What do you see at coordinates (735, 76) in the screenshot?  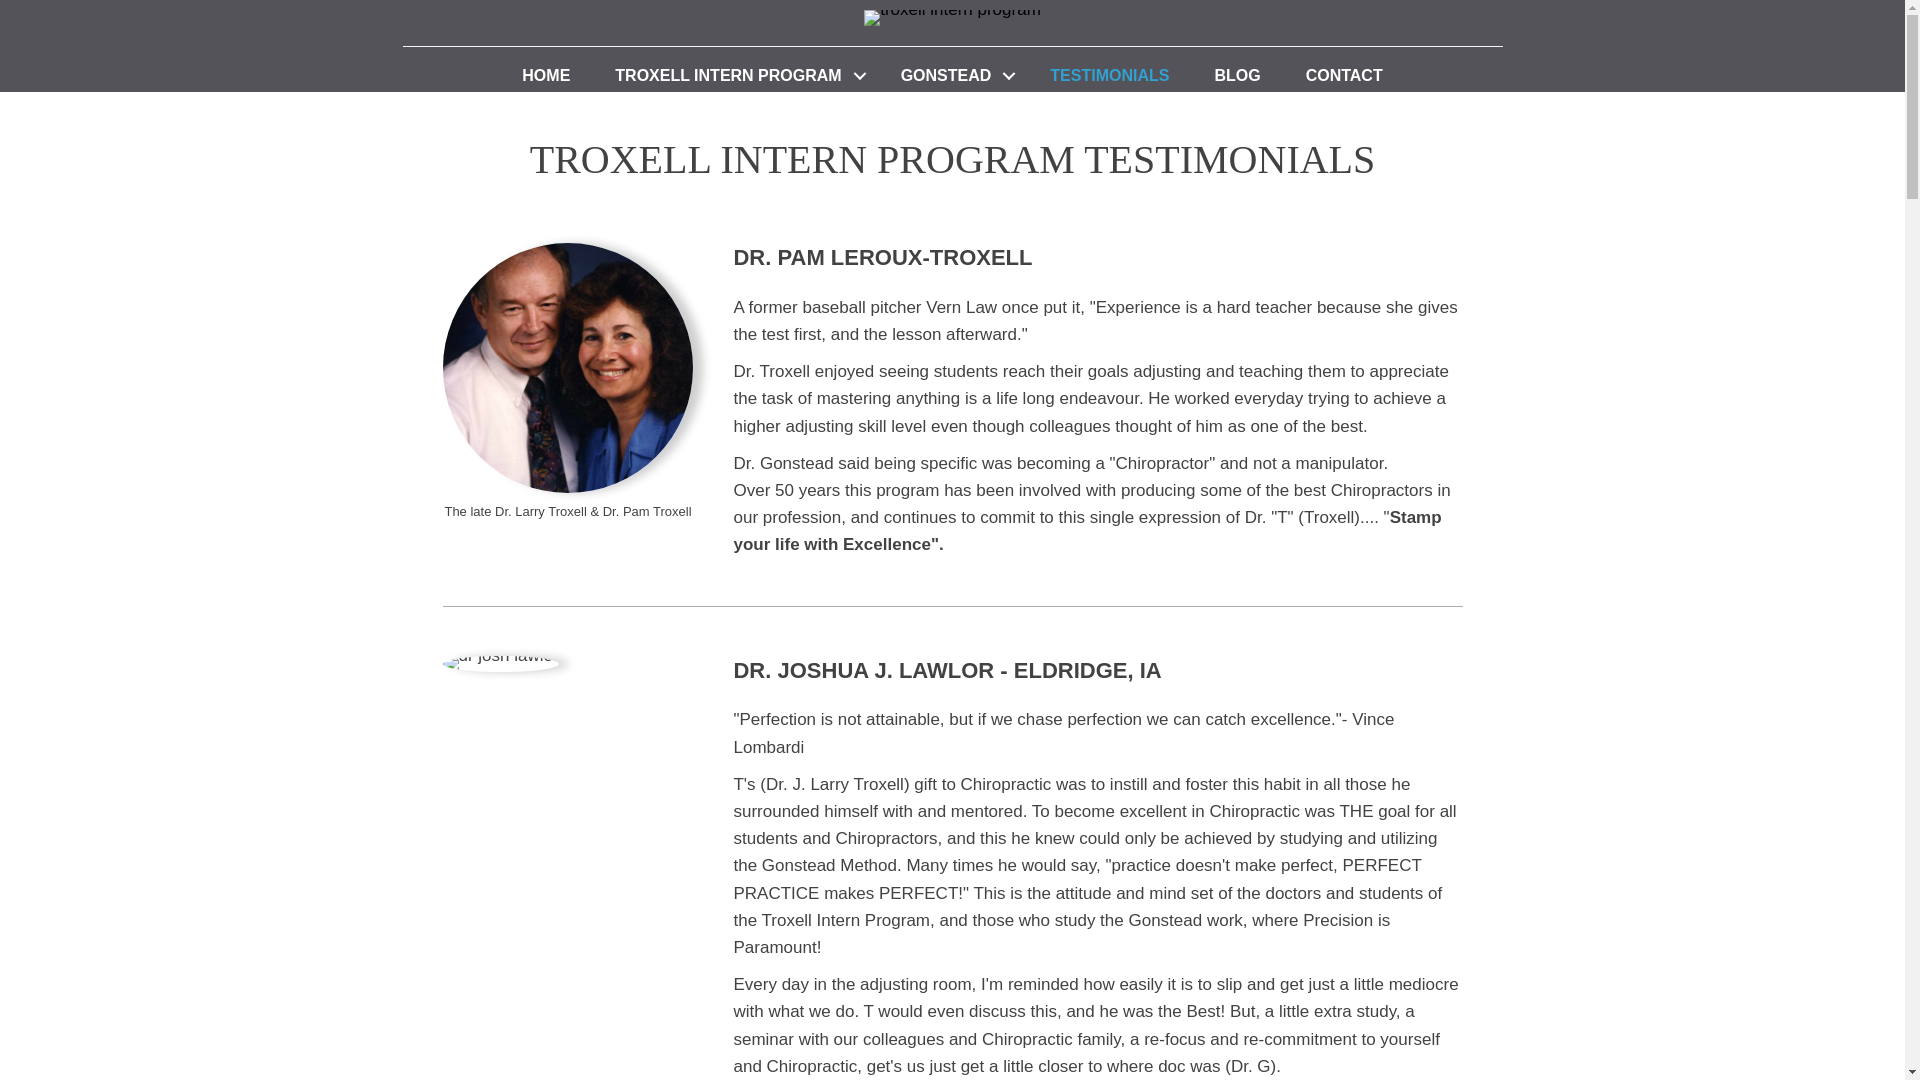 I see `TROXELL INTERN PROGRAM` at bounding box center [735, 76].